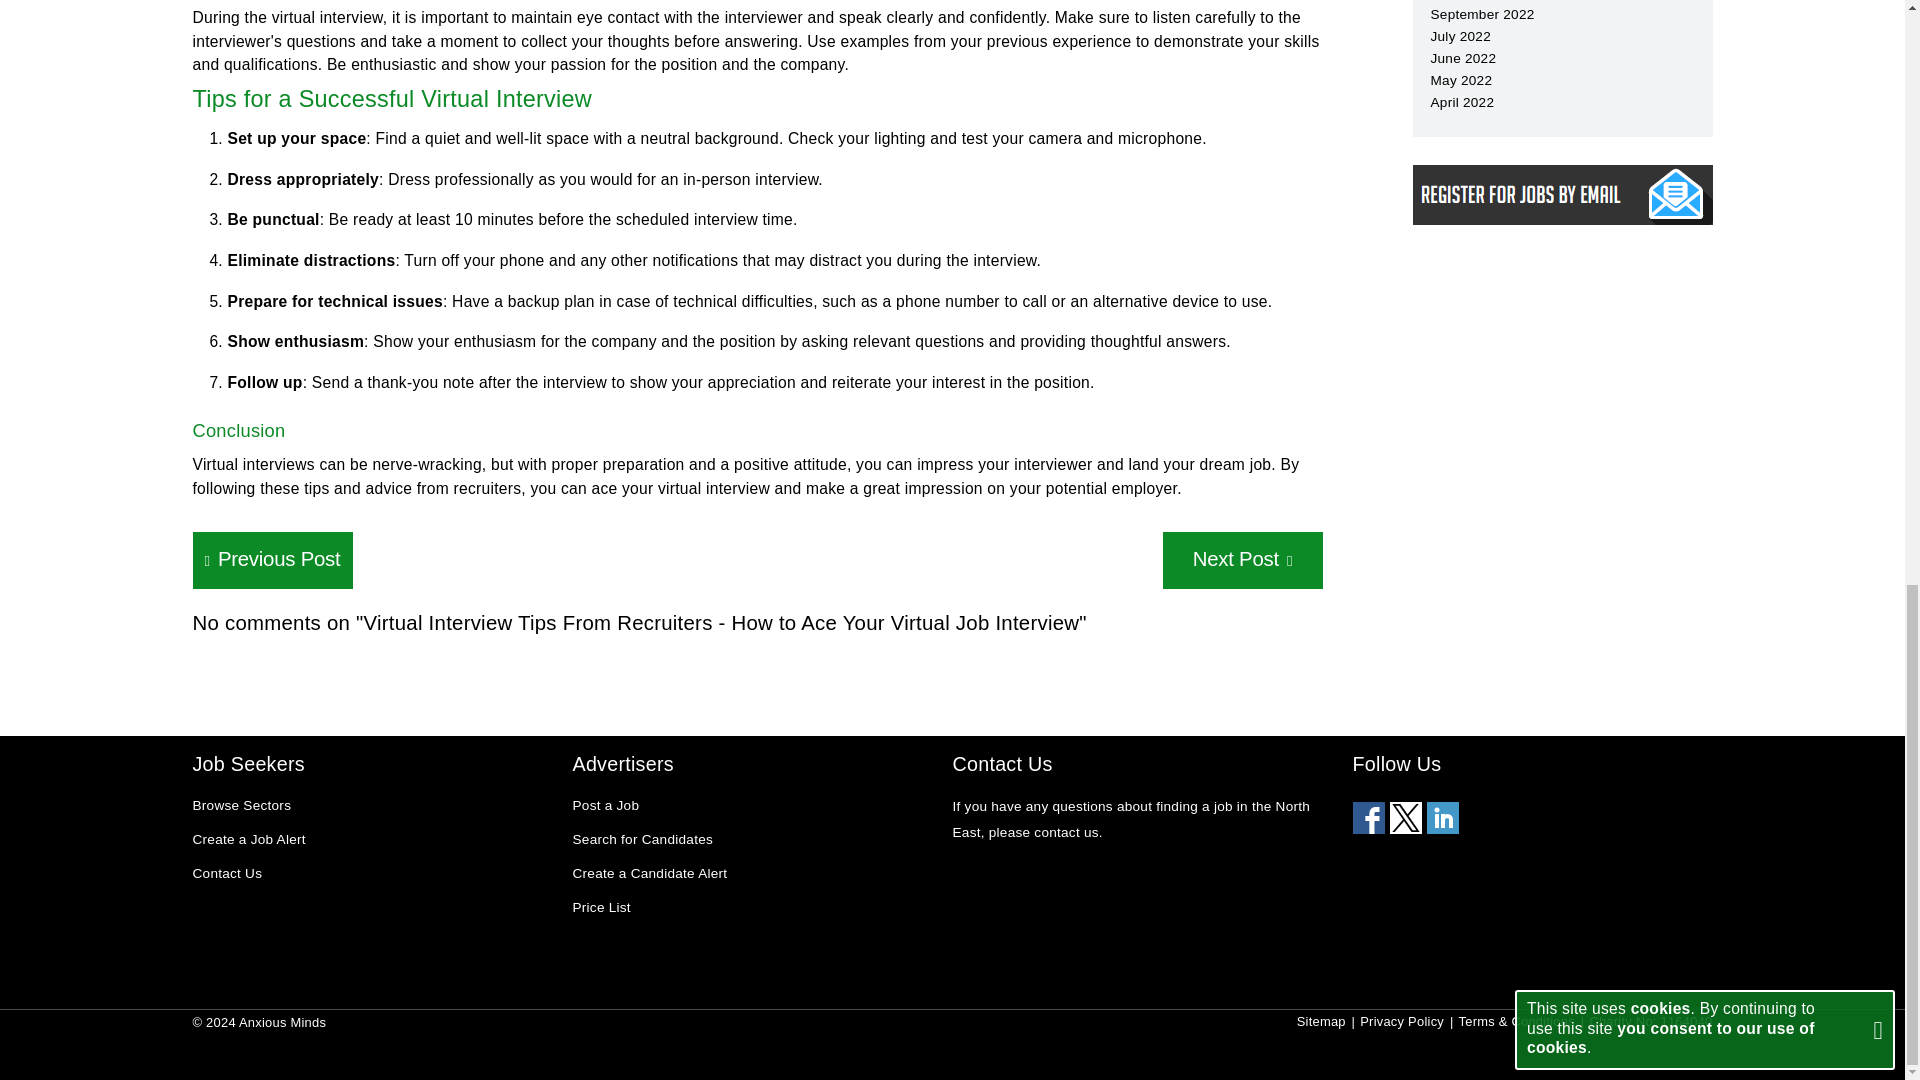 This screenshot has height=1080, width=1920. I want to click on Previous Post, so click(272, 560).